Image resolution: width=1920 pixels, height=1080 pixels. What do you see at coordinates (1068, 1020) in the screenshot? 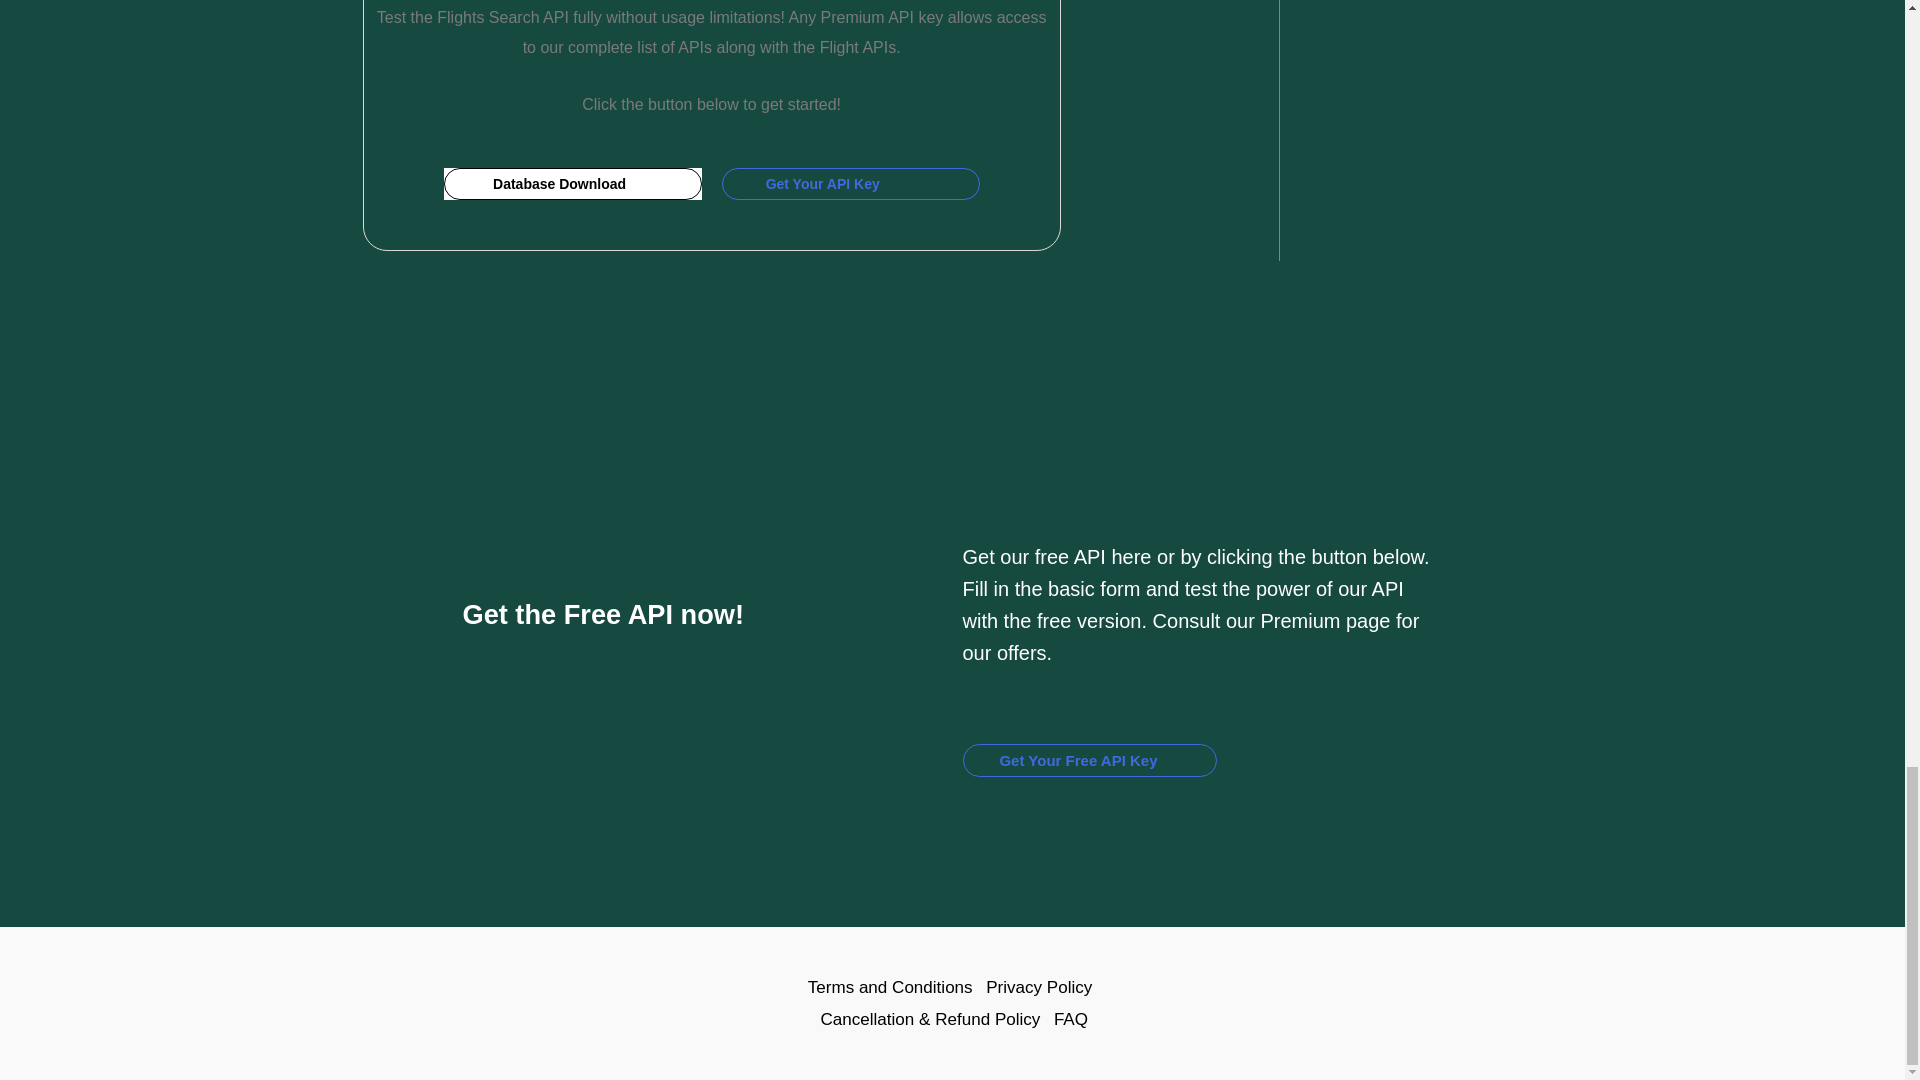
I see `FAQ` at bounding box center [1068, 1020].